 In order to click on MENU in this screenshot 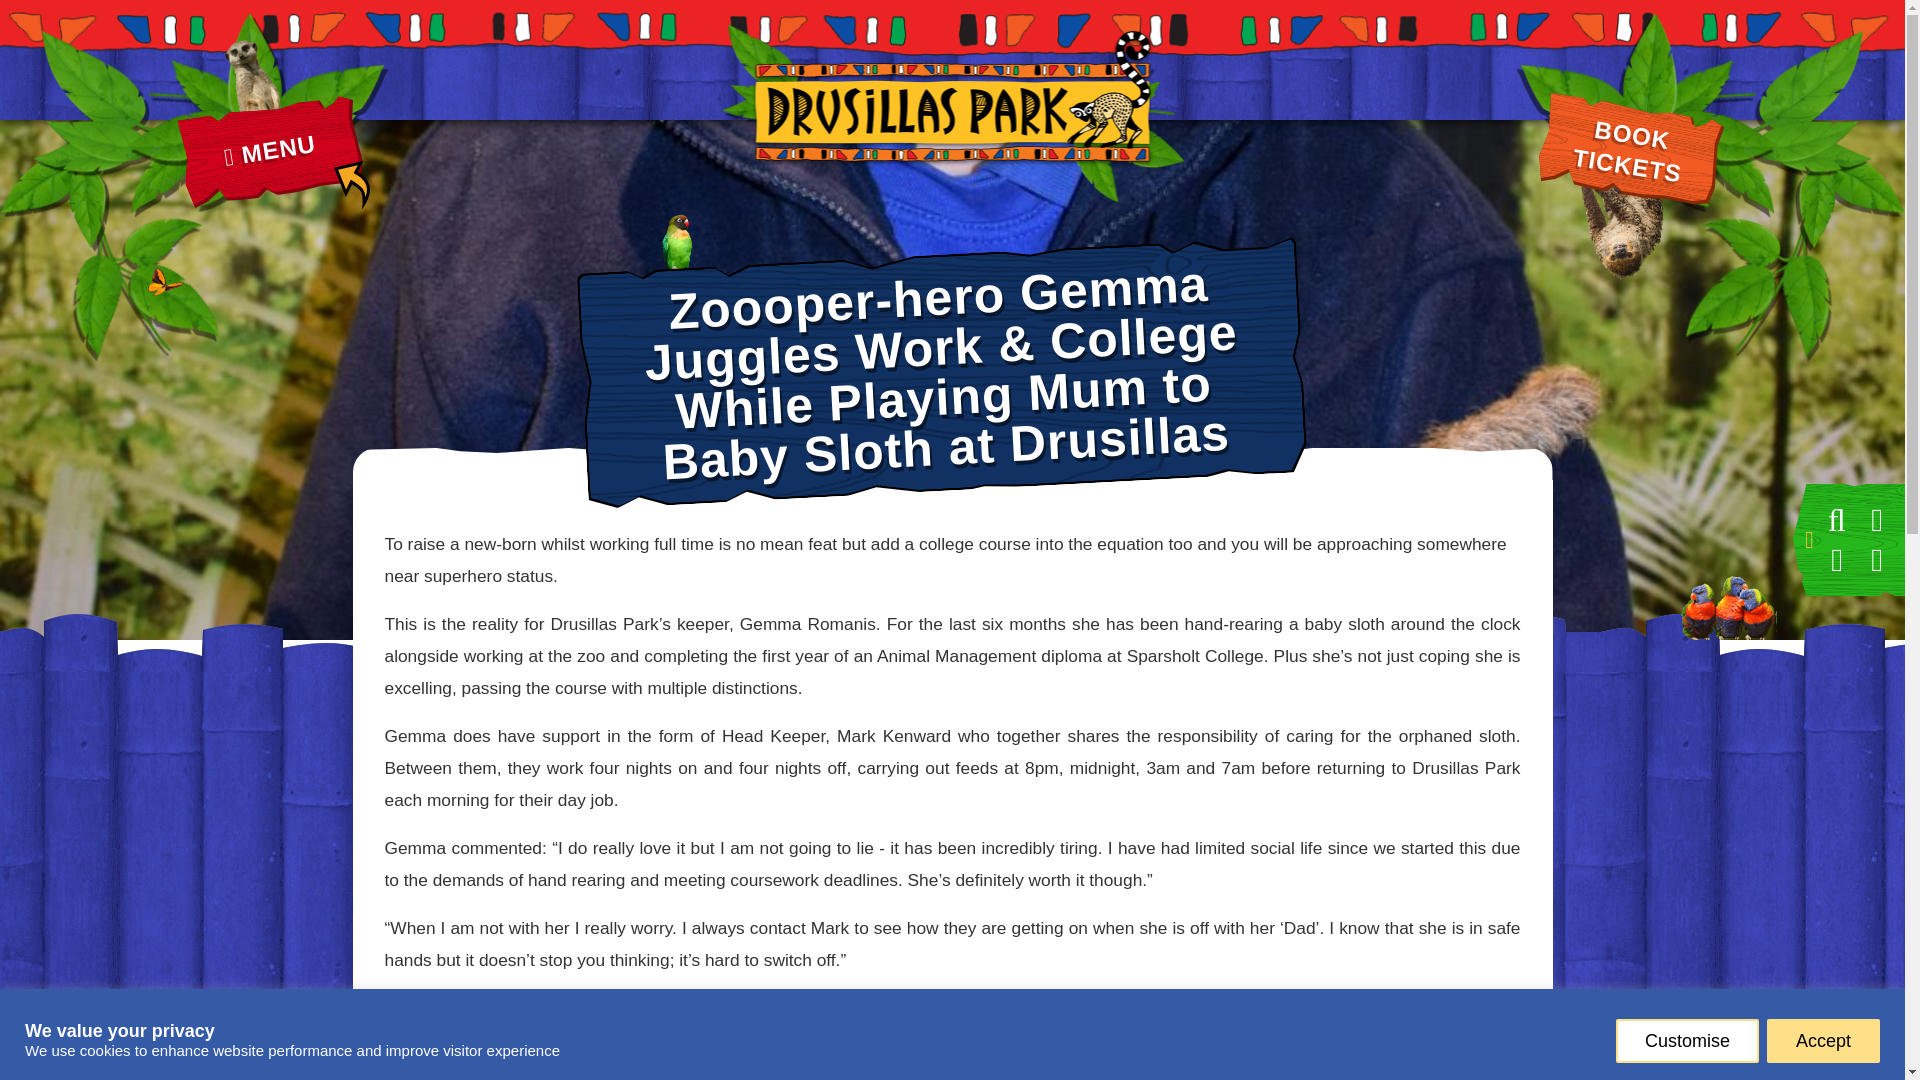, I will do `click(1822, 1040)`.